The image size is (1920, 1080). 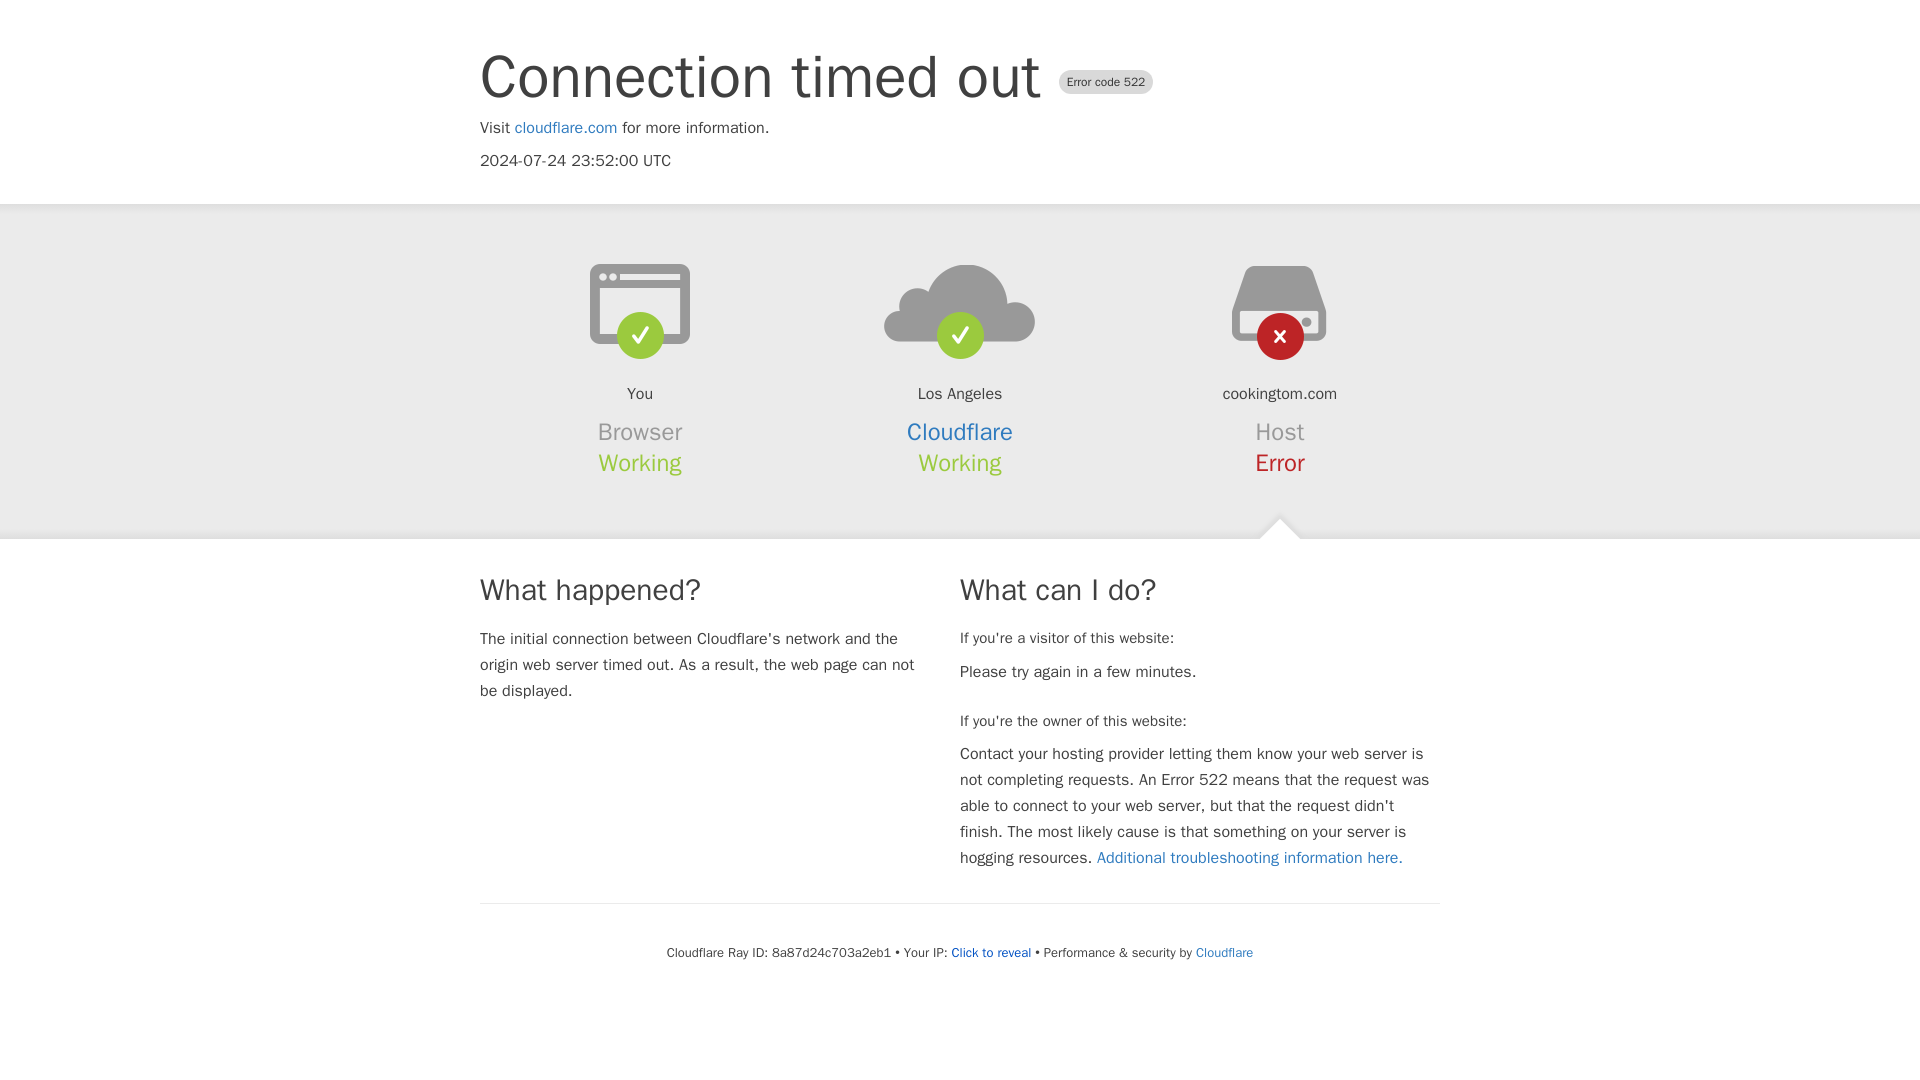 What do you see at coordinates (1250, 858) in the screenshot?
I see `Additional troubleshooting information here.` at bounding box center [1250, 858].